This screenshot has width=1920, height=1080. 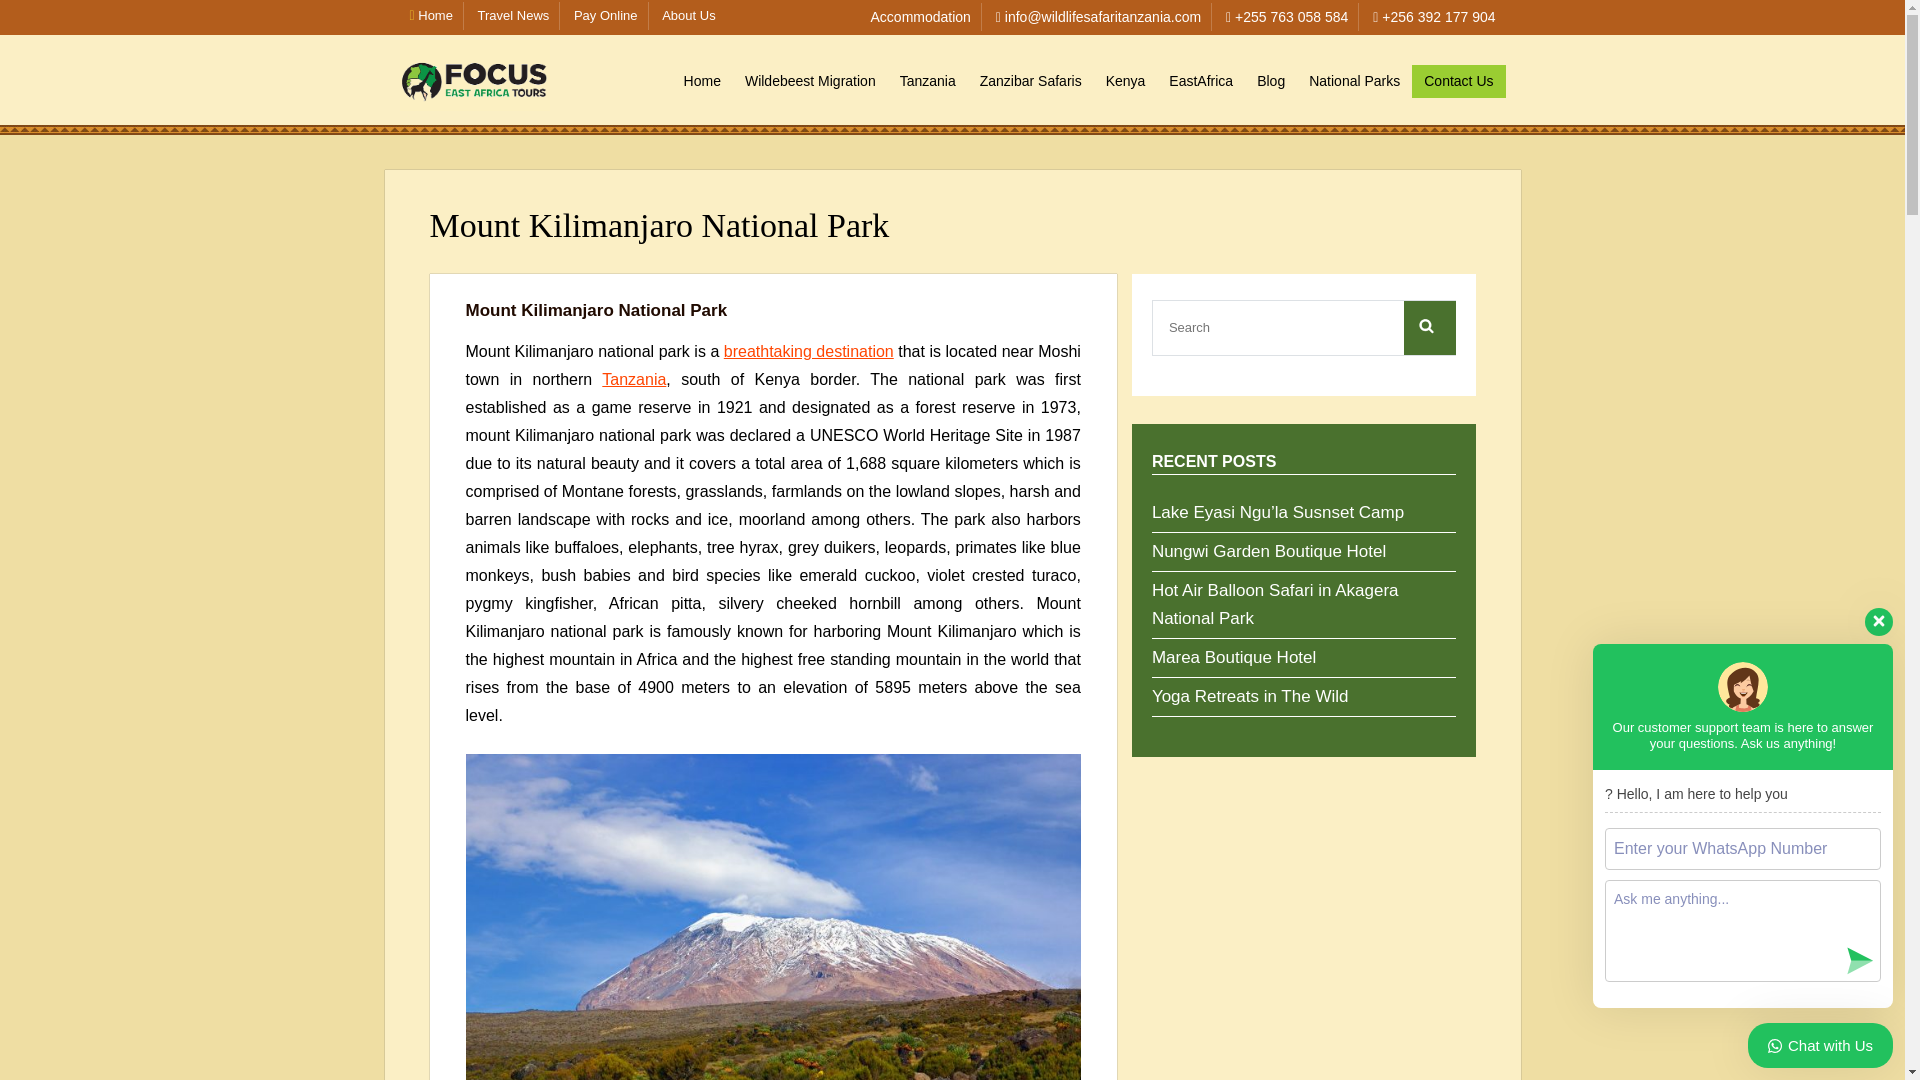 What do you see at coordinates (1429, 328) in the screenshot?
I see `Search` at bounding box center [1429, 328].